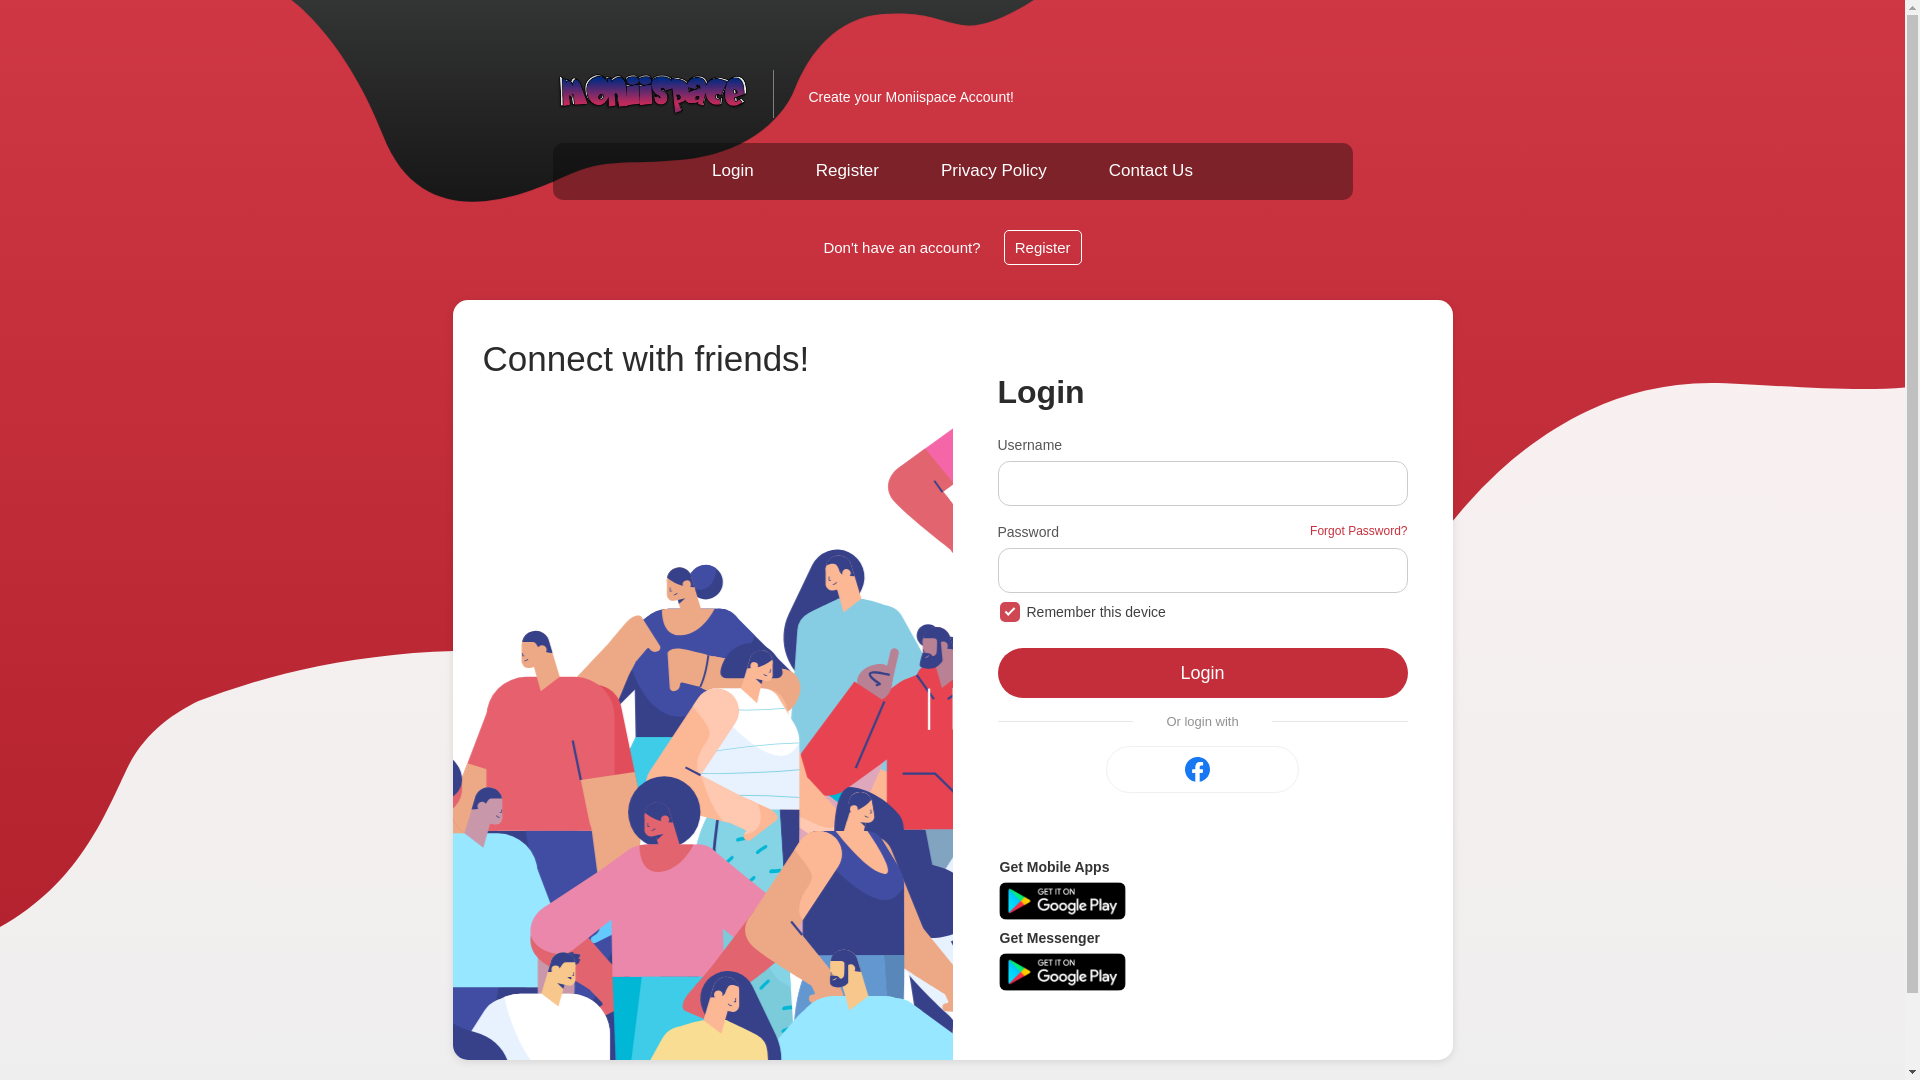  What do you see at coordinates (733, 170) in the screenshot?
I see `Login` at bounding box center [733, 170].